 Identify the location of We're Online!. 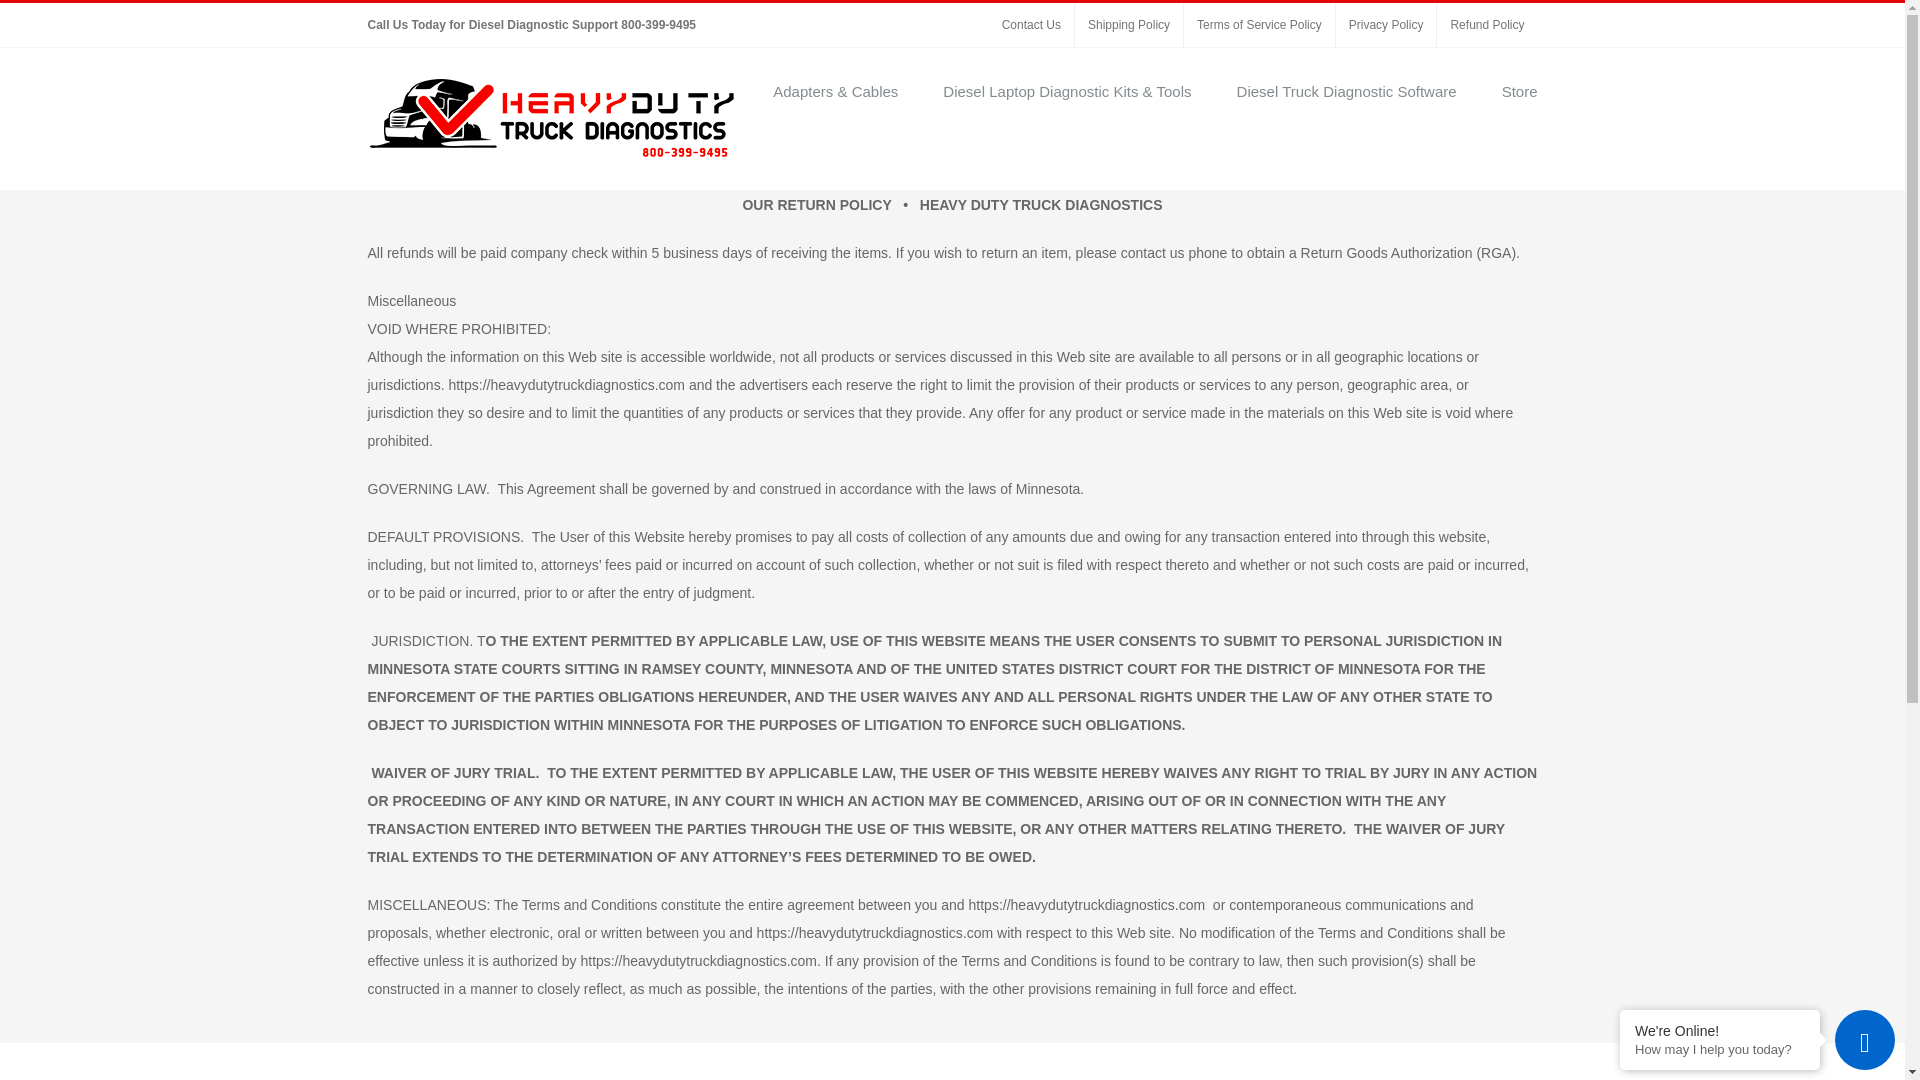
(1720, 1030).